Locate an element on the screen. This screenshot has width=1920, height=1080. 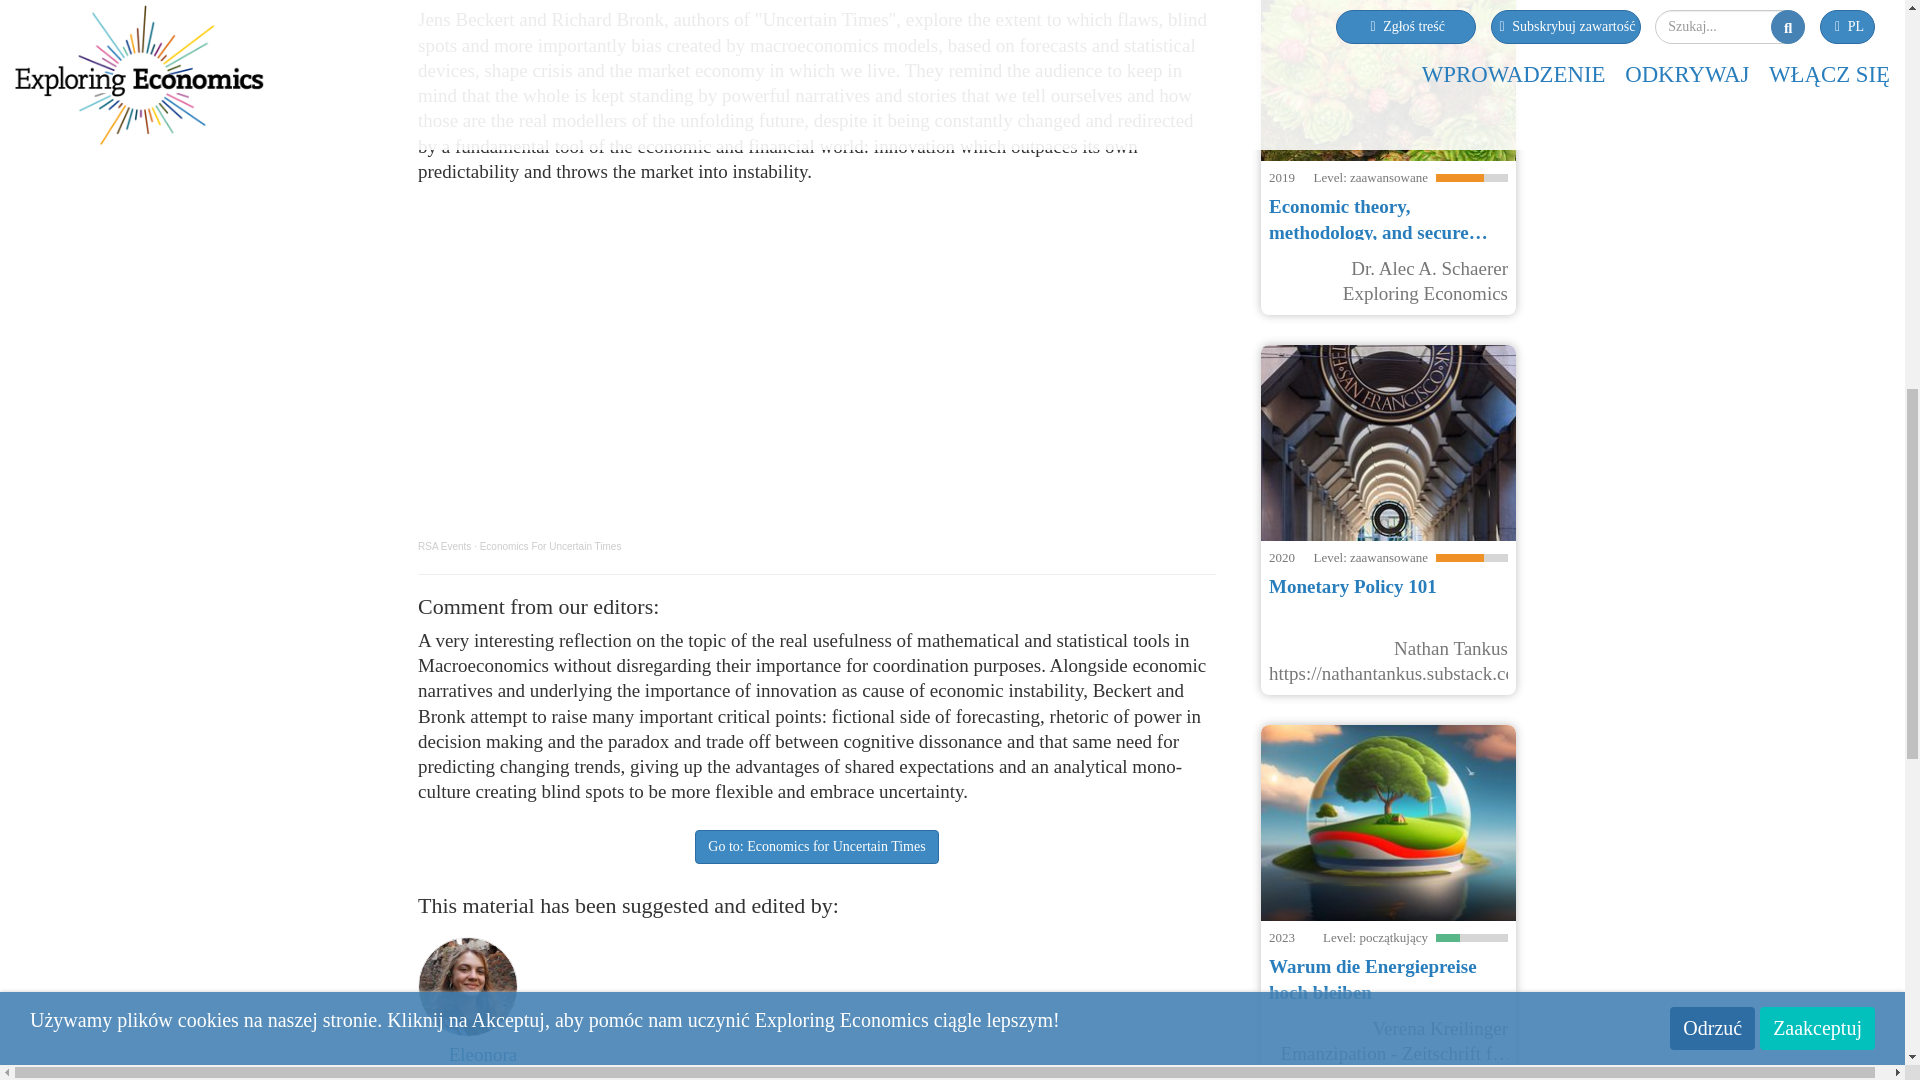
Go to: Economics for Uncertain Times is located at coordinates (816, 847).